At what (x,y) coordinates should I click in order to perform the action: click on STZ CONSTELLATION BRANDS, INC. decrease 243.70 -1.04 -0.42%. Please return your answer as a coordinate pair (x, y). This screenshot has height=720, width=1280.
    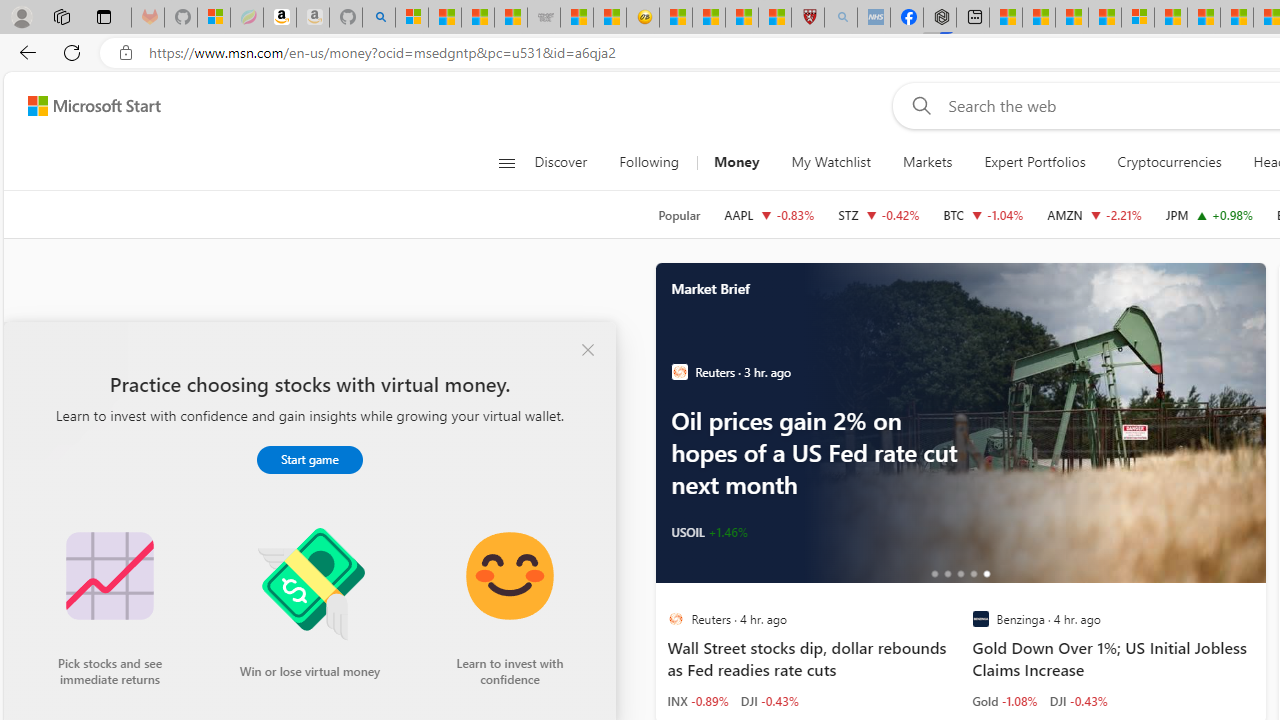
    Looking at the image, I should click on (878, 214).